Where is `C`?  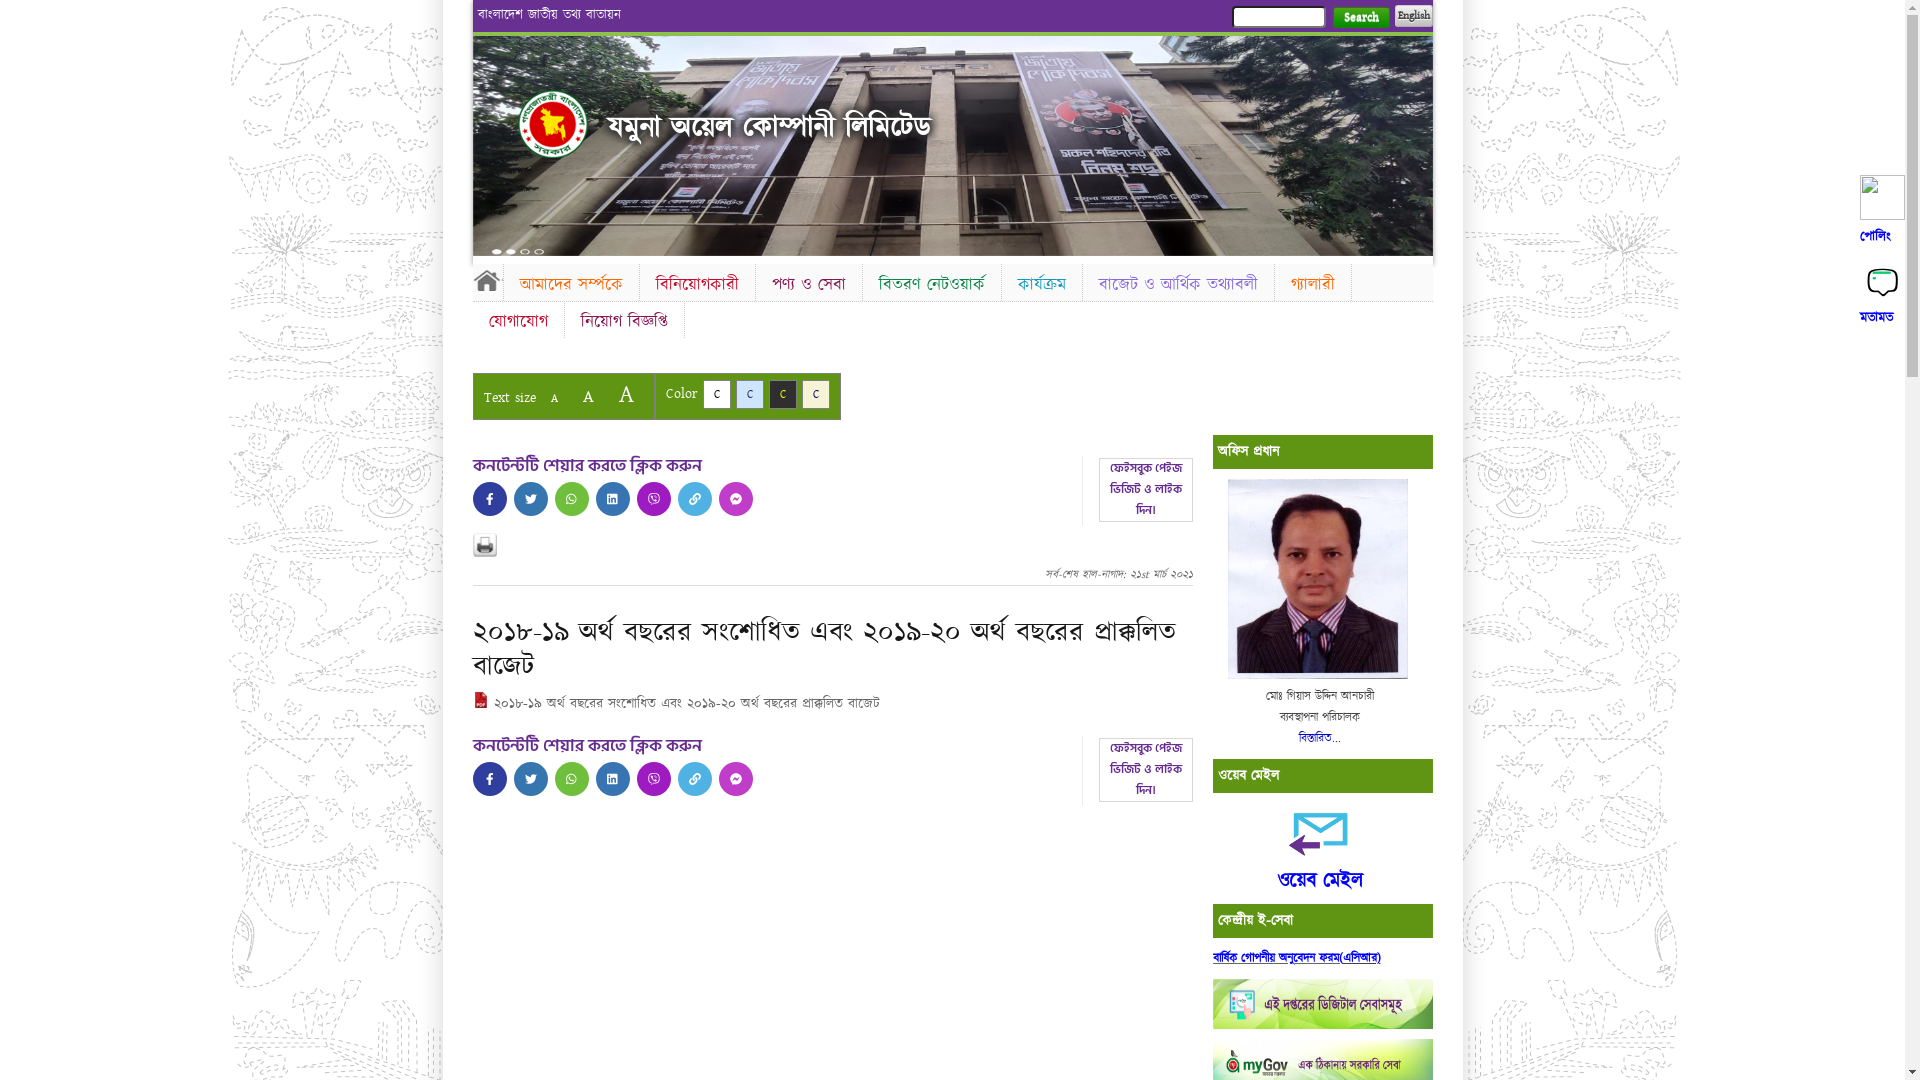
C is located at coordinates (750, 394).